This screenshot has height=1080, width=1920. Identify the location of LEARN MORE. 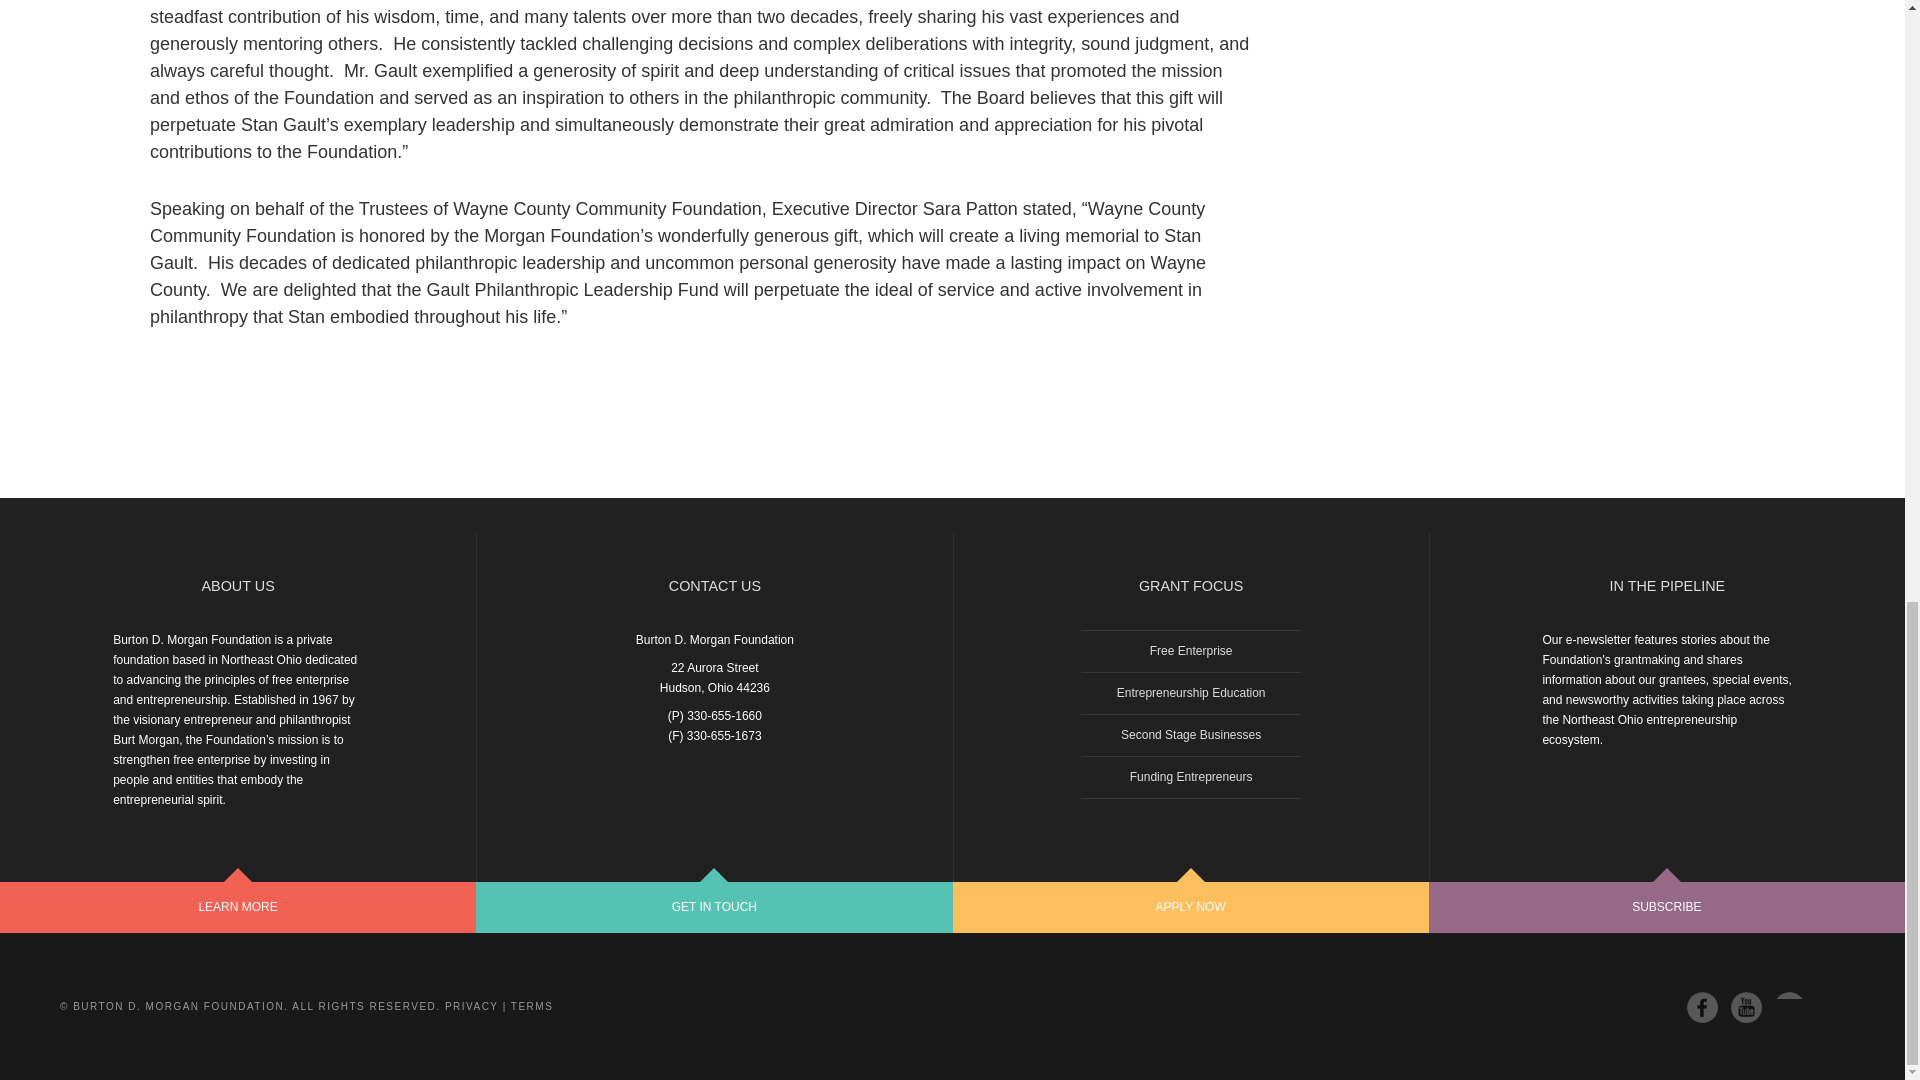
(238, 908).